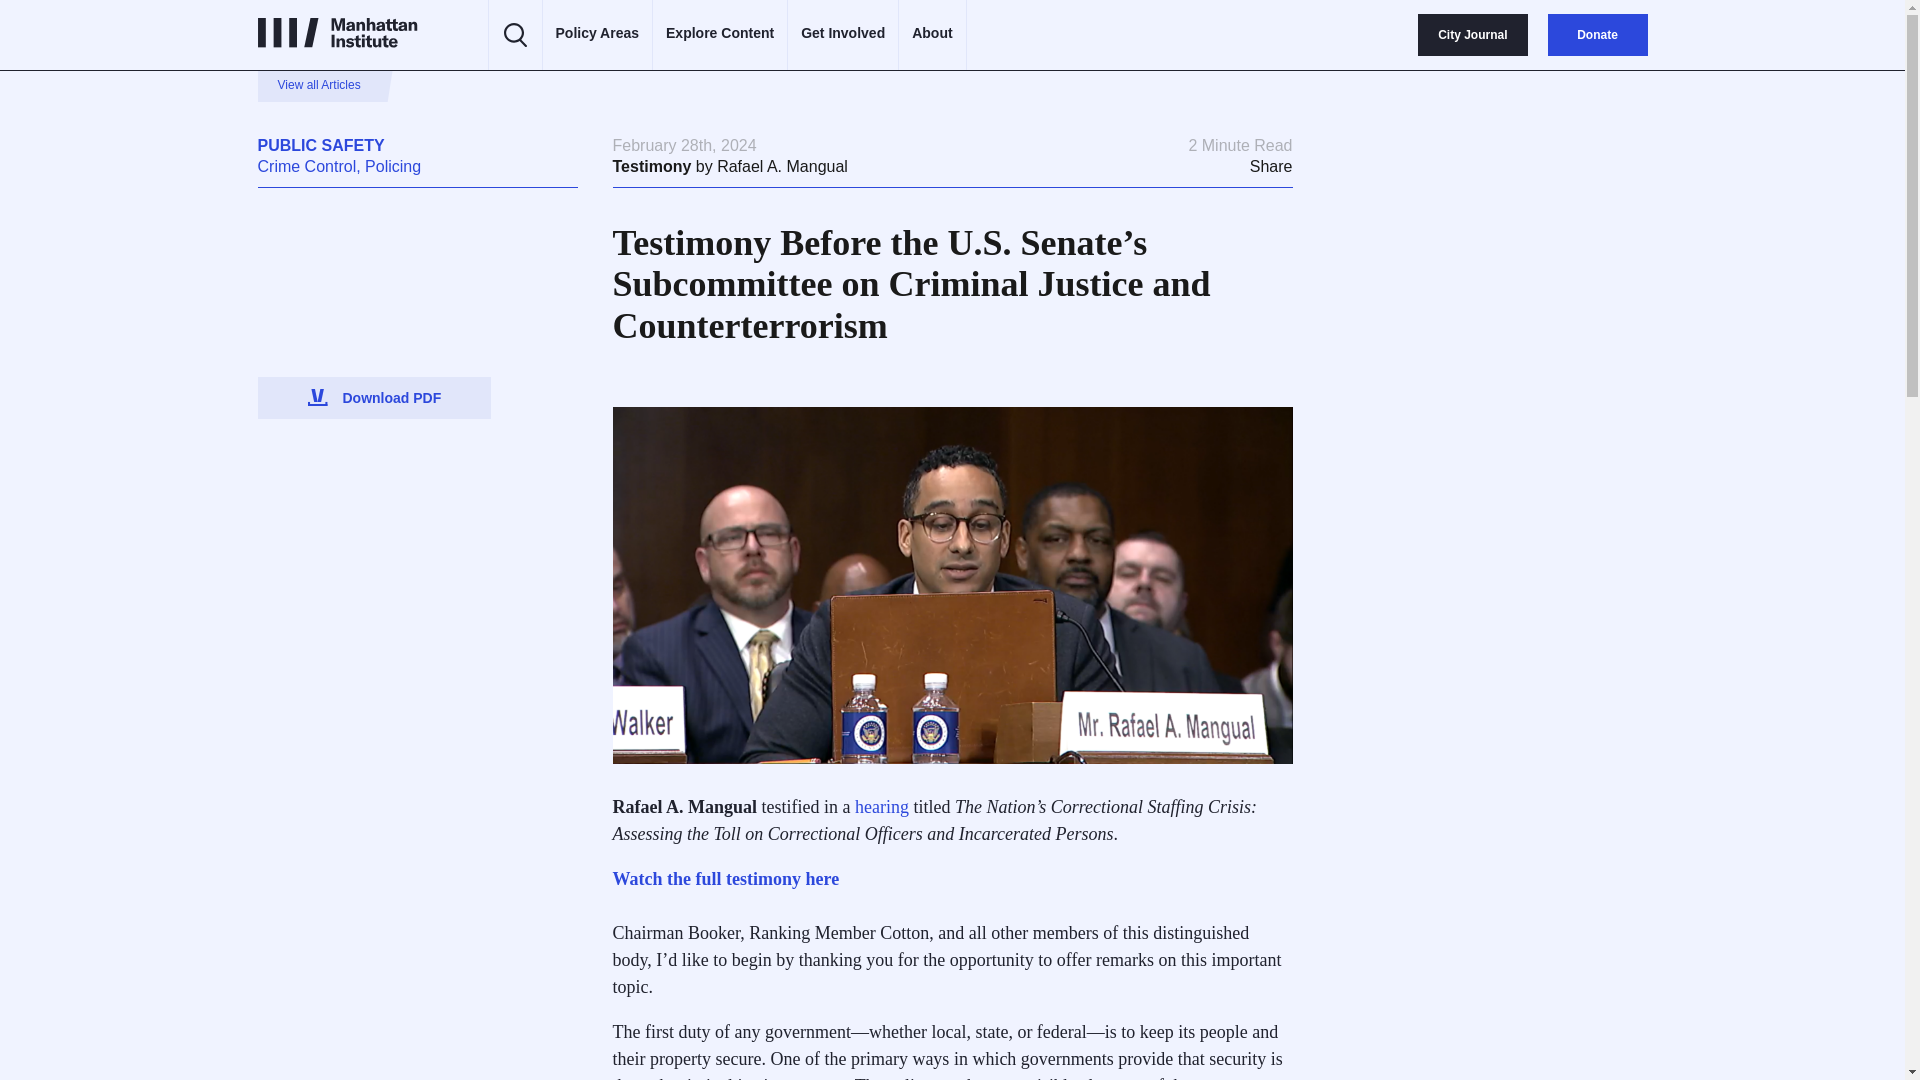 The image size is (1920, 1080). I want to click on Policy Areas, so click(598, 34).